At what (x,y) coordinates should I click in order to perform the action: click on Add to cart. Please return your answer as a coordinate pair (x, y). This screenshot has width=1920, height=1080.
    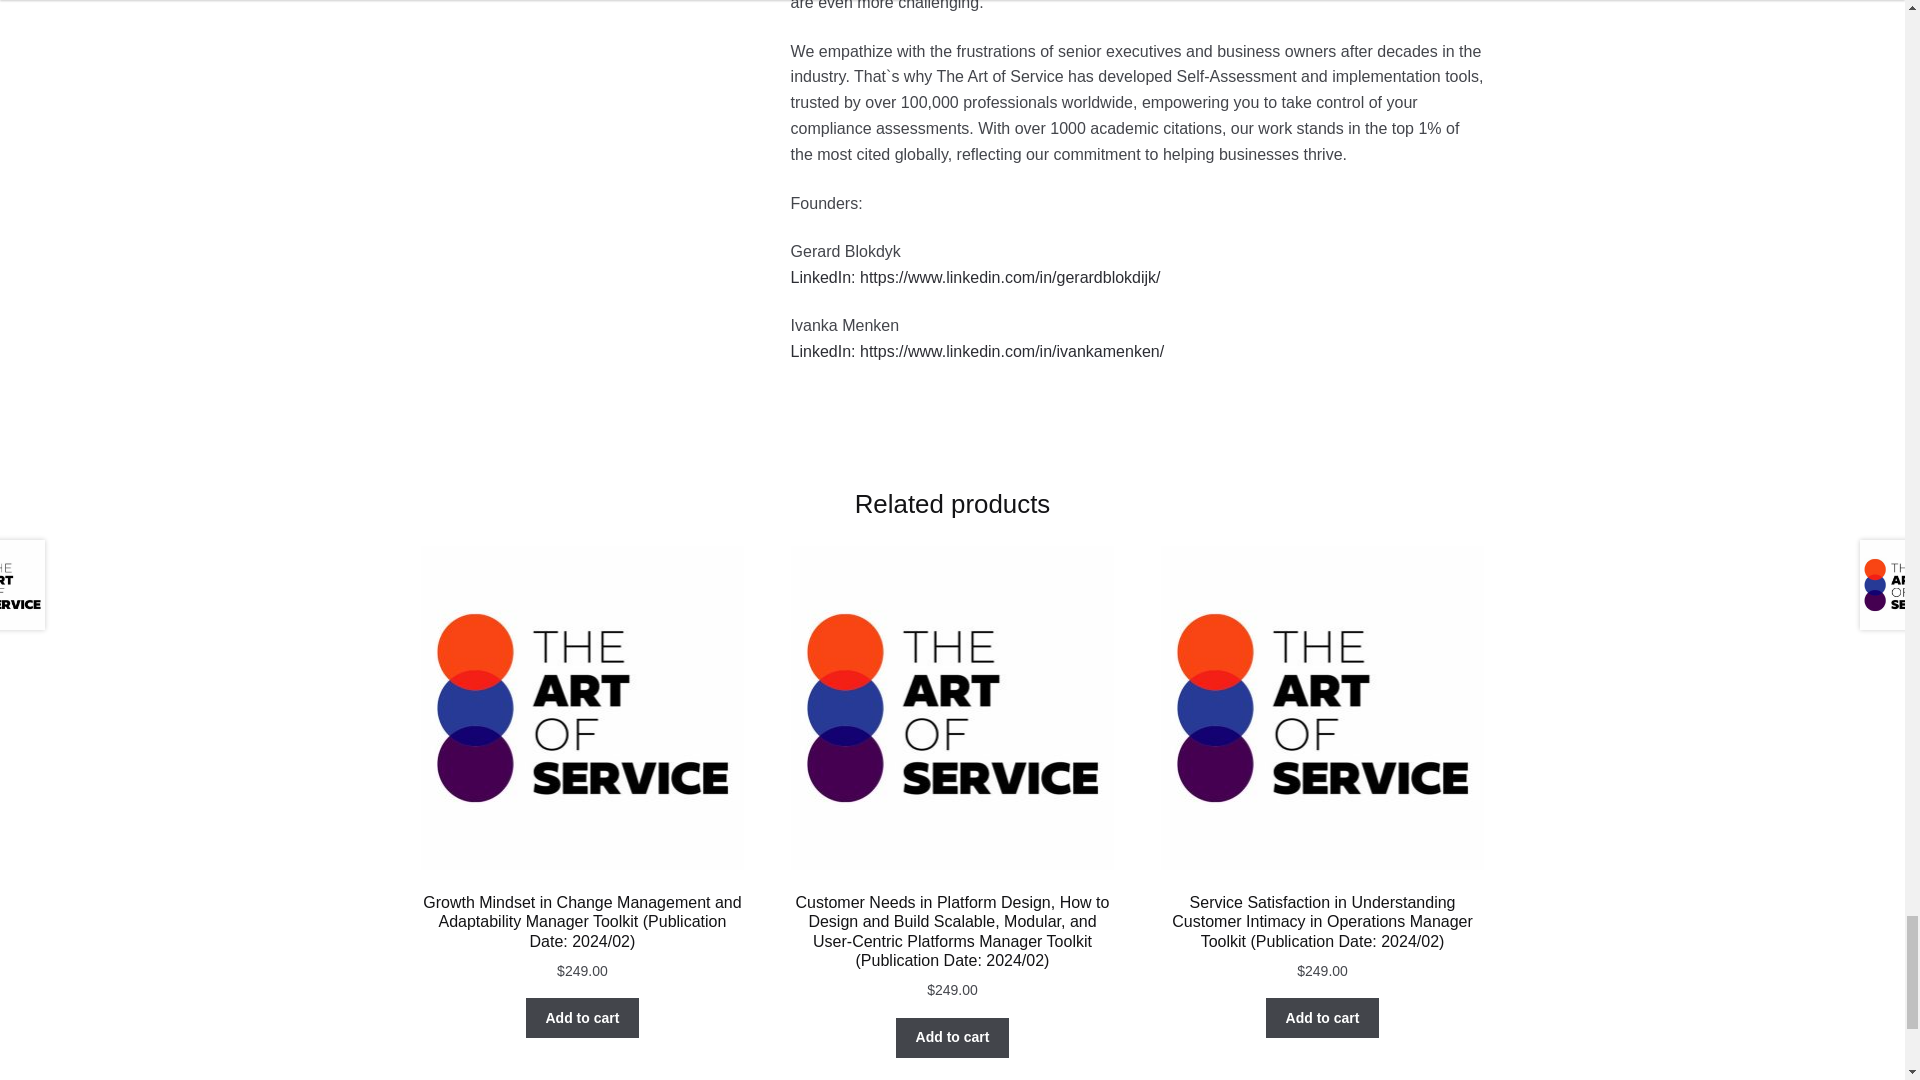
    Looking at the image, I should click on (1322, 1017).